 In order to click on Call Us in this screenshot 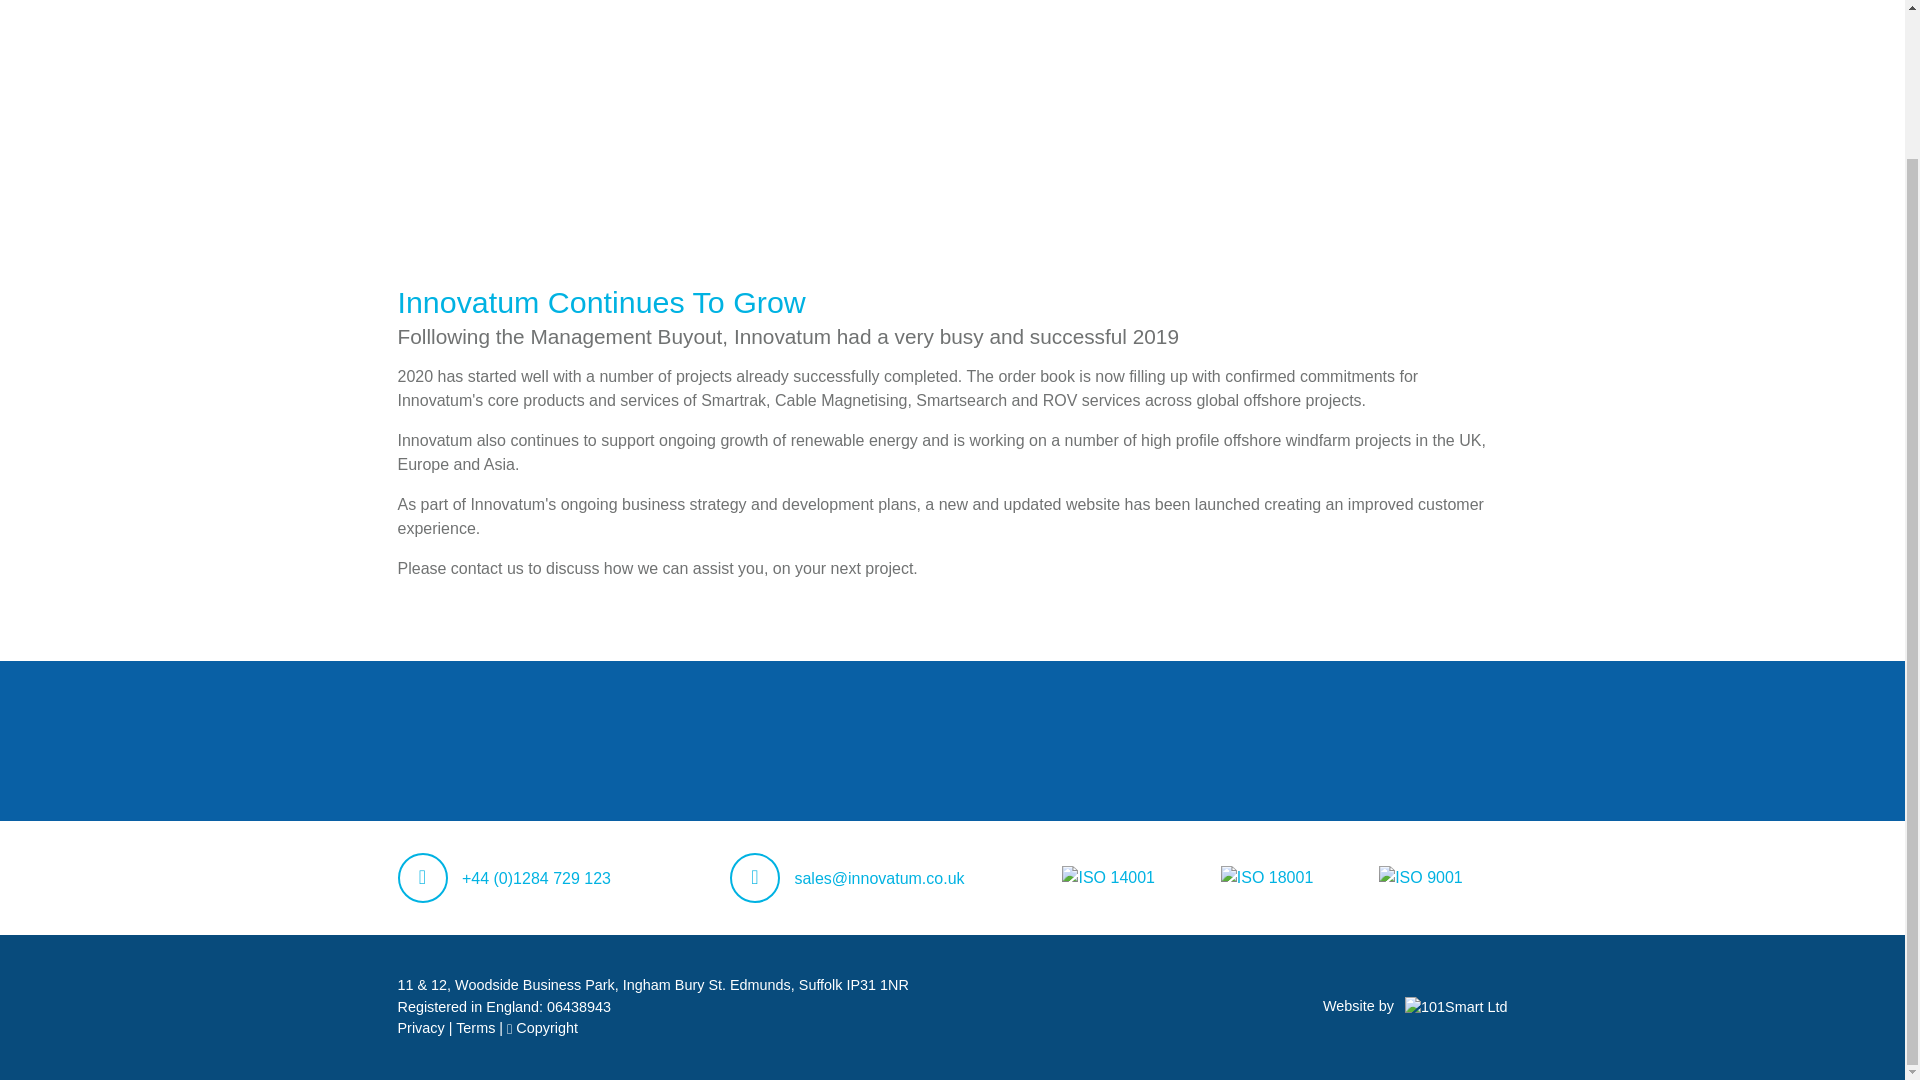, I will do `click(504, 878)`.